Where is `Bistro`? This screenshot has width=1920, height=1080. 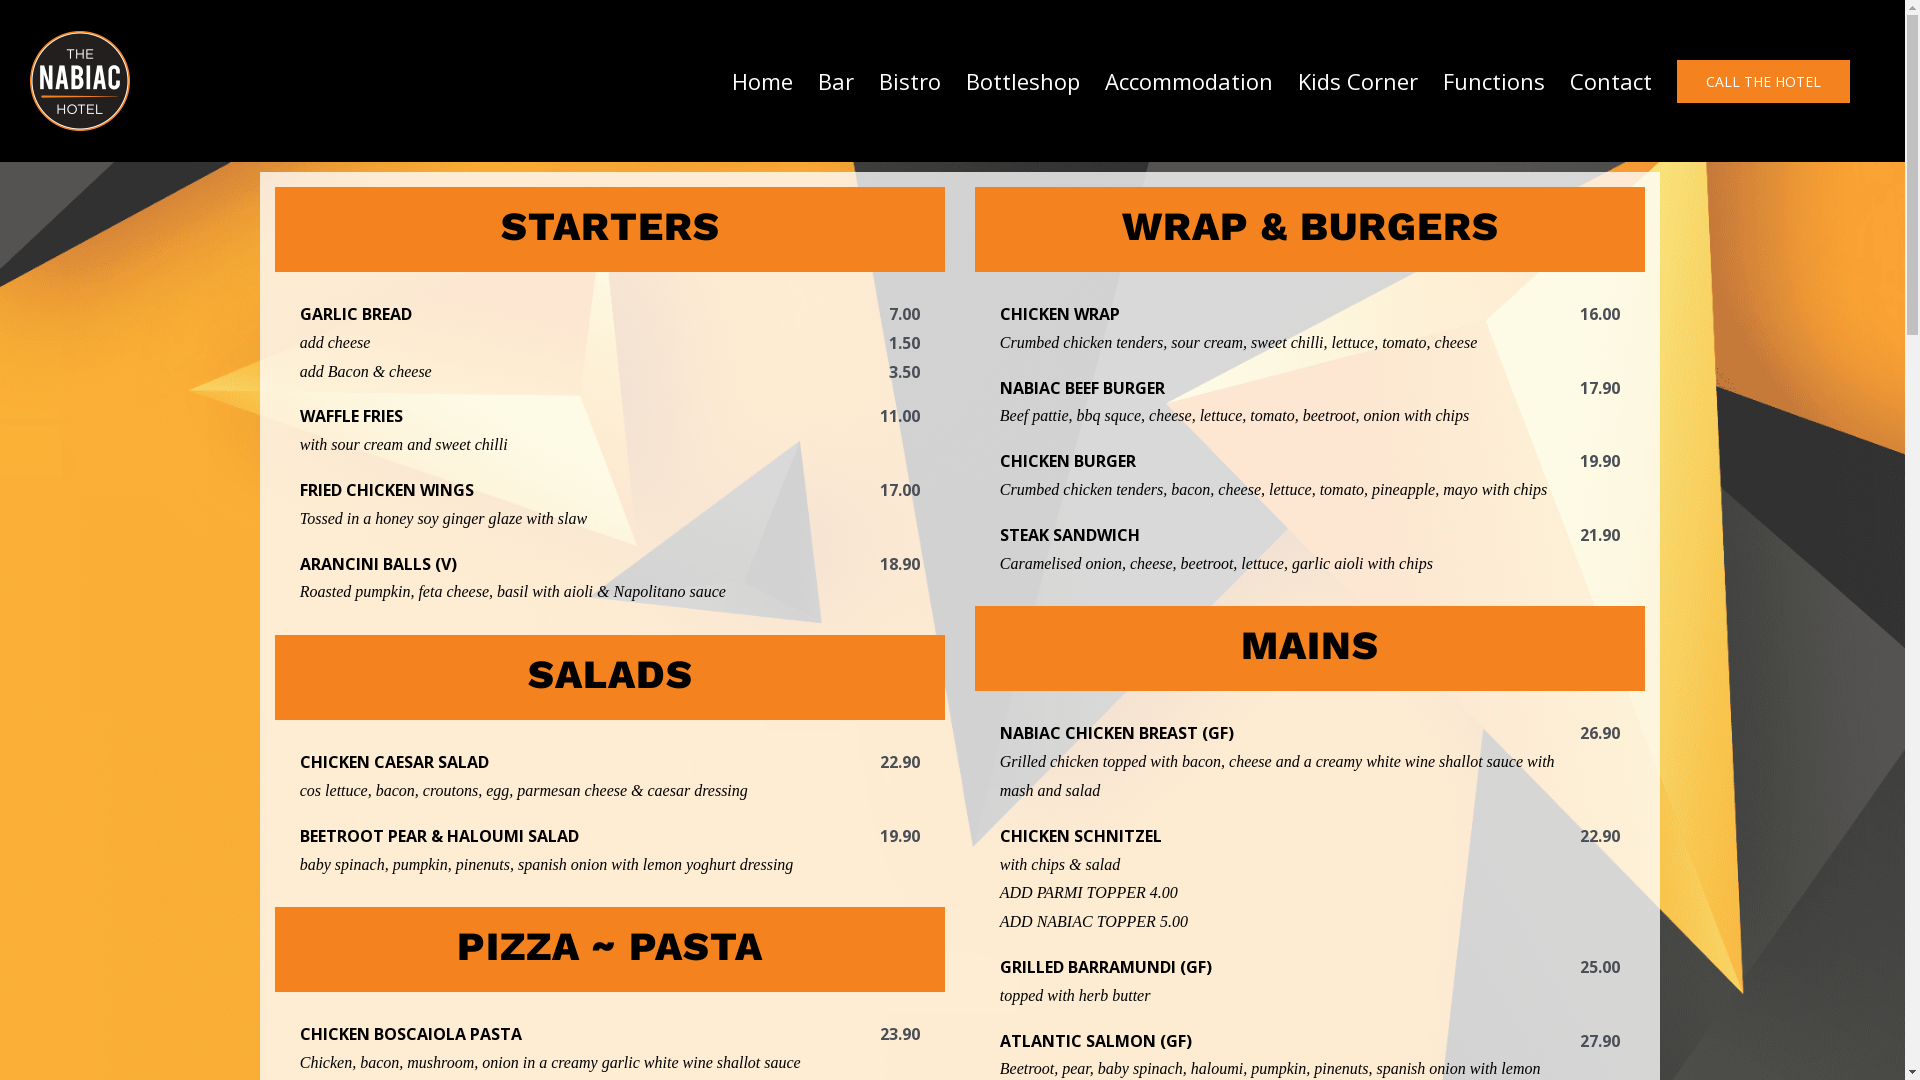
Bistro is located at coordinates (910, 81).